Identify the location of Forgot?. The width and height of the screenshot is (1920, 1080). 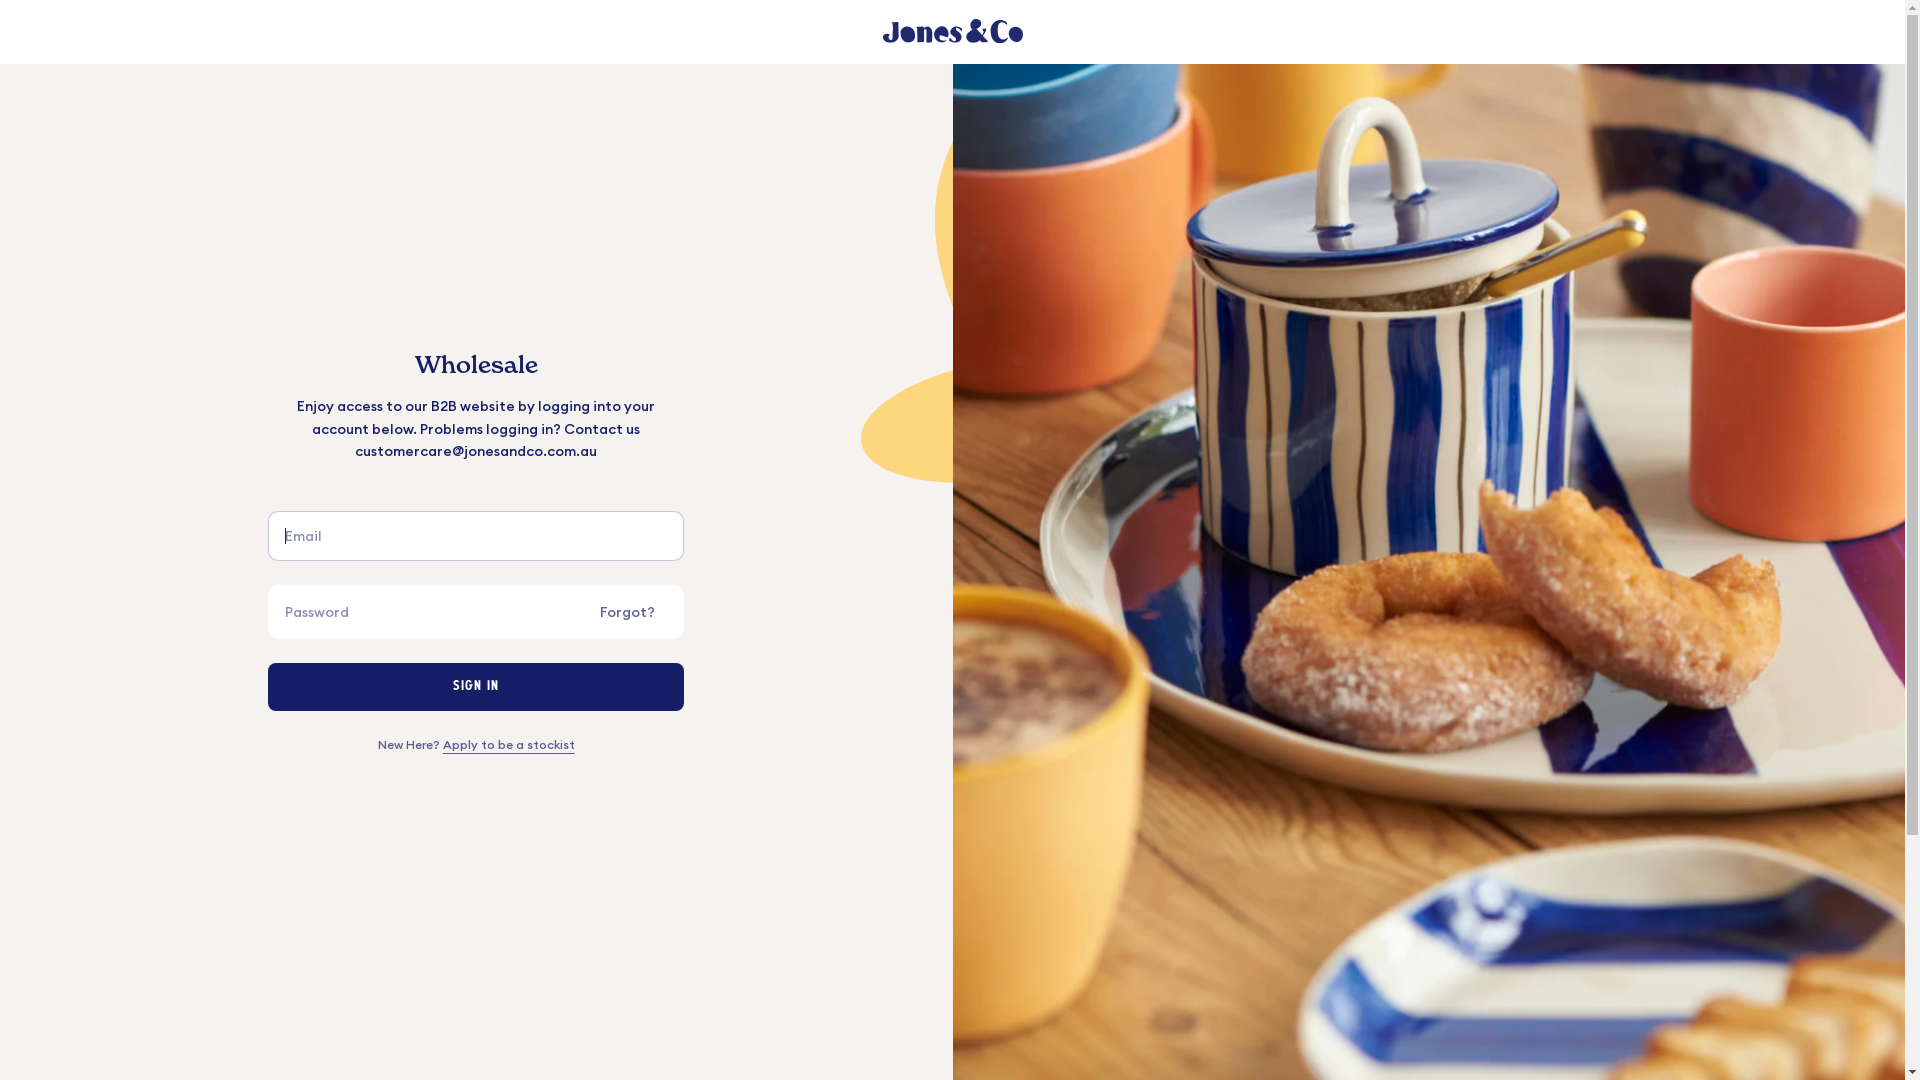
(634, 612).